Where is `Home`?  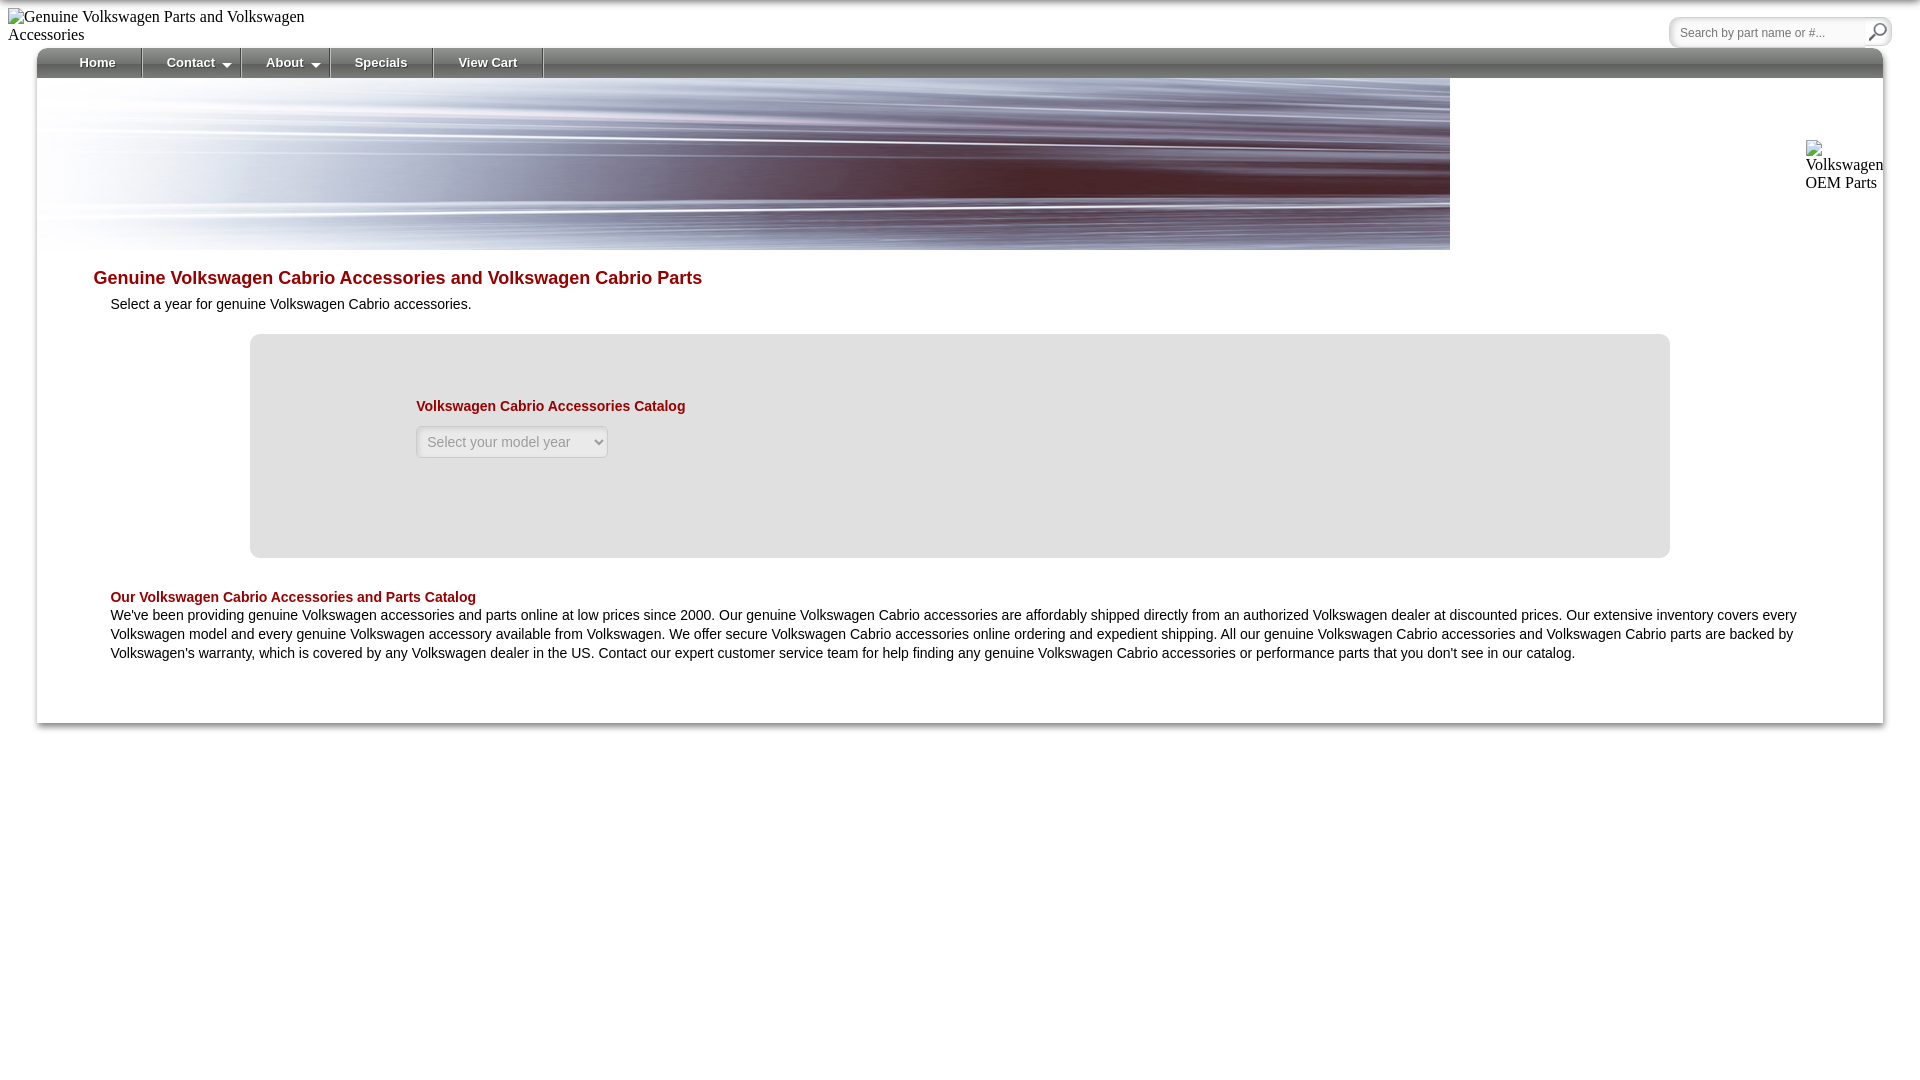 Home is located at coordinates (98, 62).